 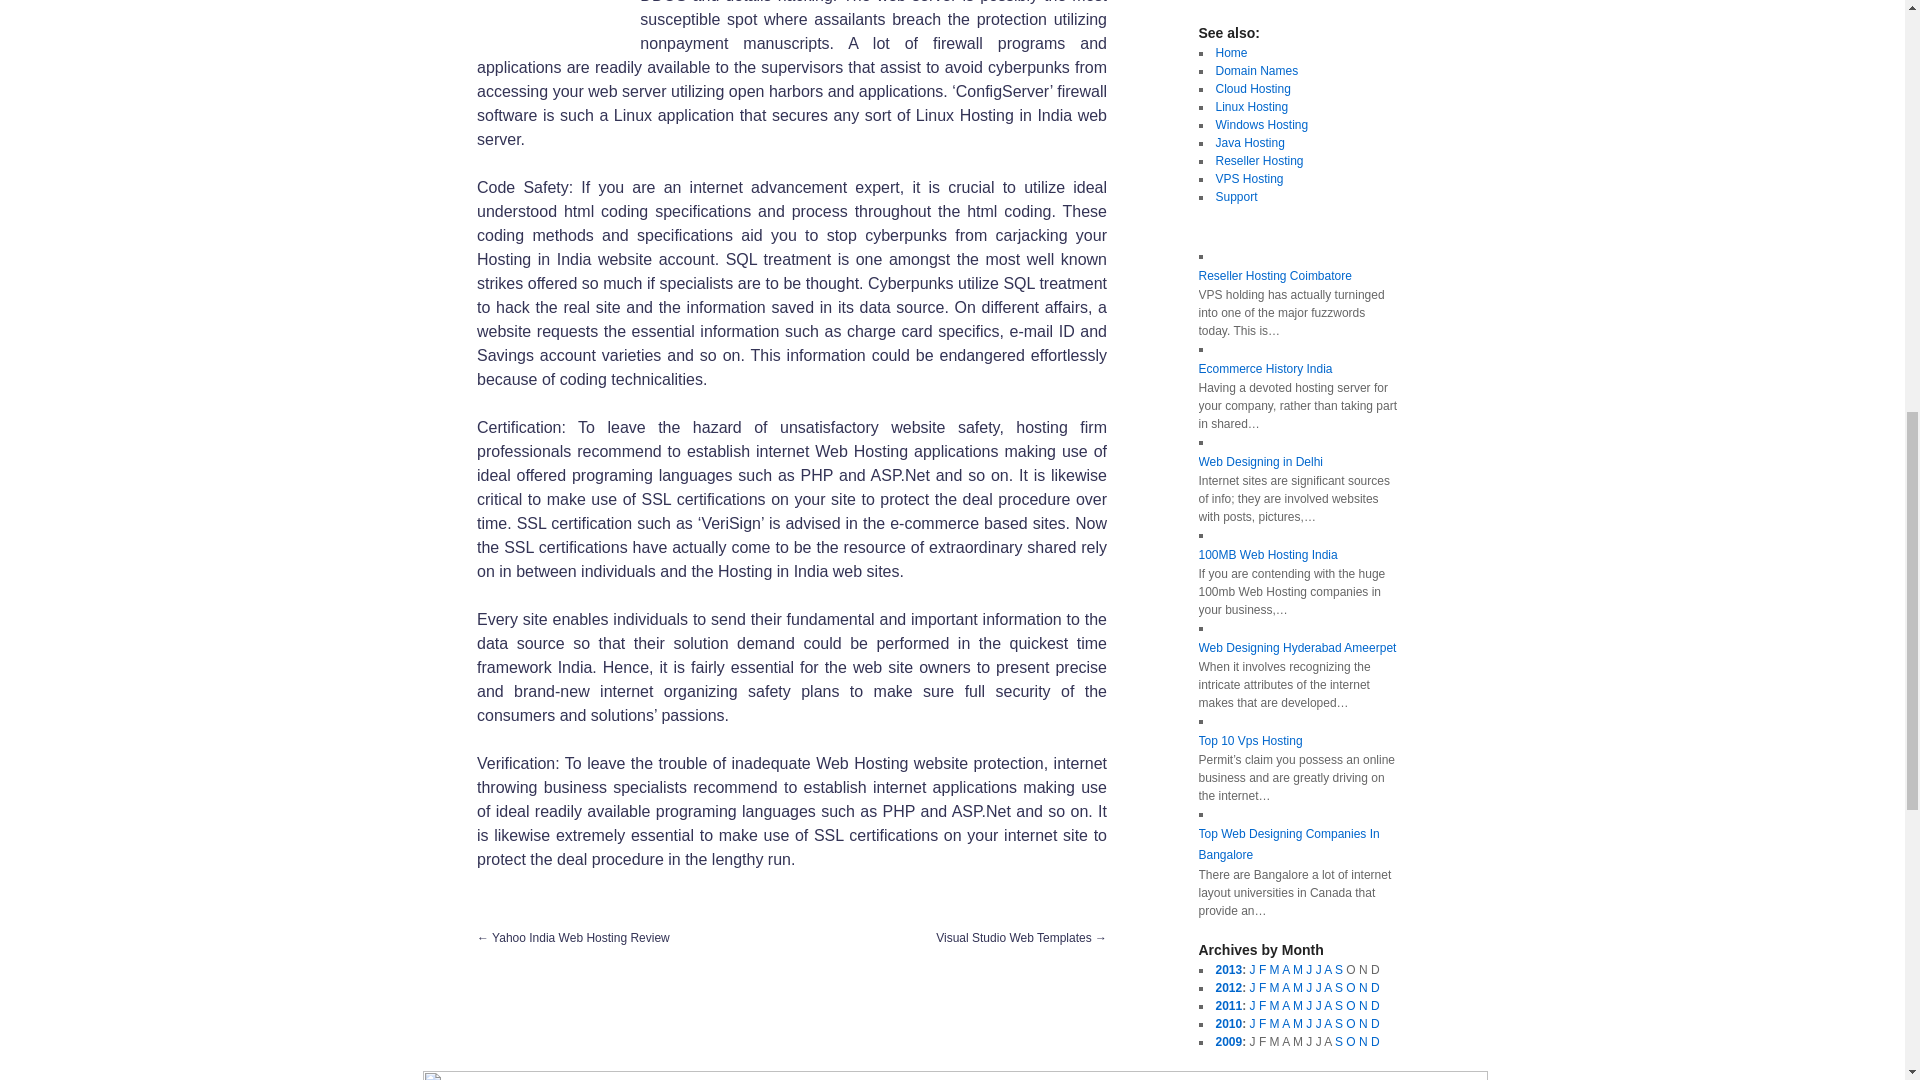 What do you see at coordinates (1232, 53) in the screenshot?
I see `Home` at bounding box center [1232, 53].